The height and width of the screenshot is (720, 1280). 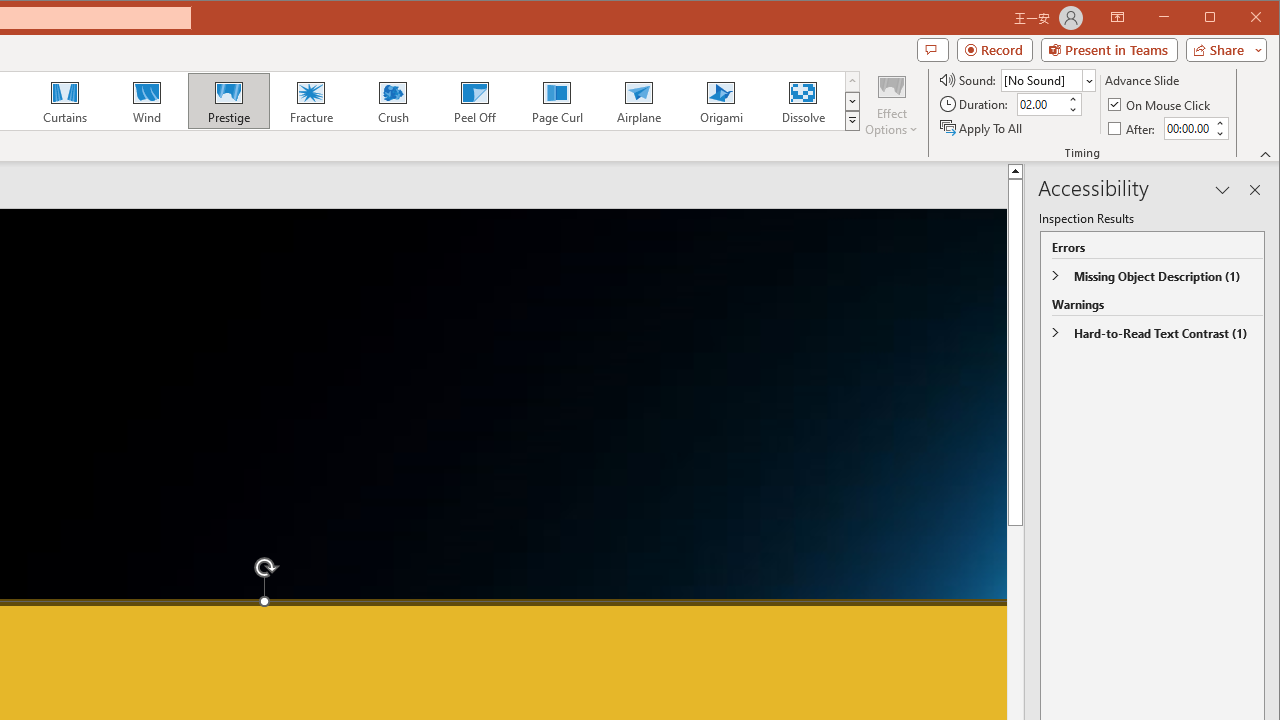 I want to click on Peel Off, so click(x=474, y=100).